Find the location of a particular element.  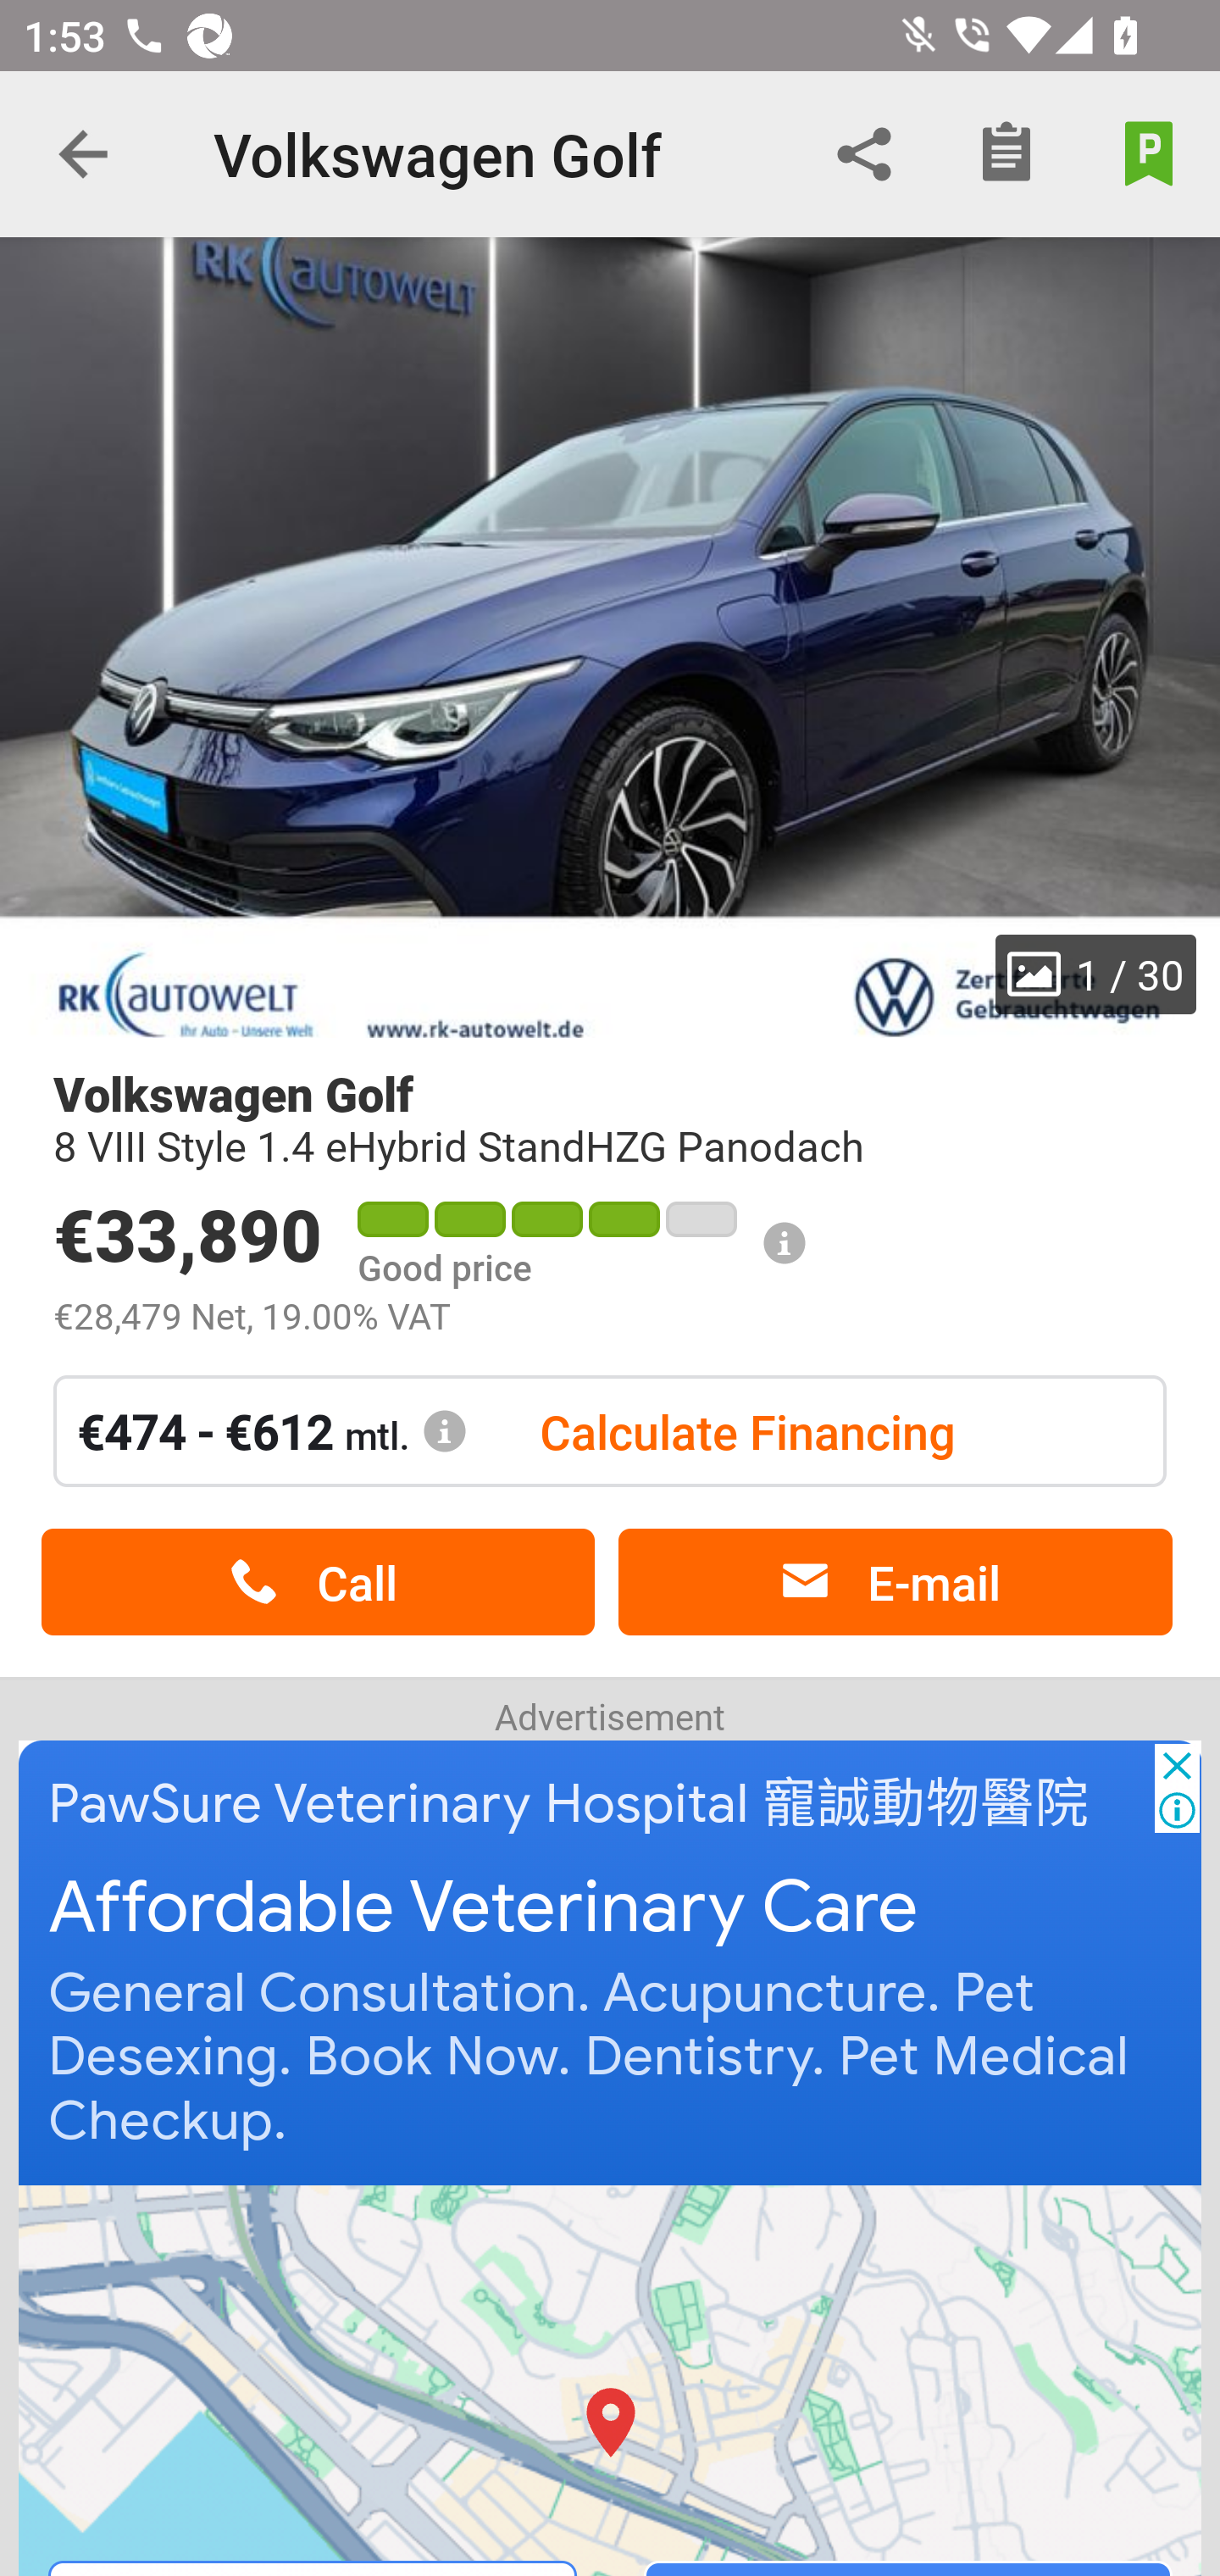

Directions Call is located at coordinates (612, 2379).